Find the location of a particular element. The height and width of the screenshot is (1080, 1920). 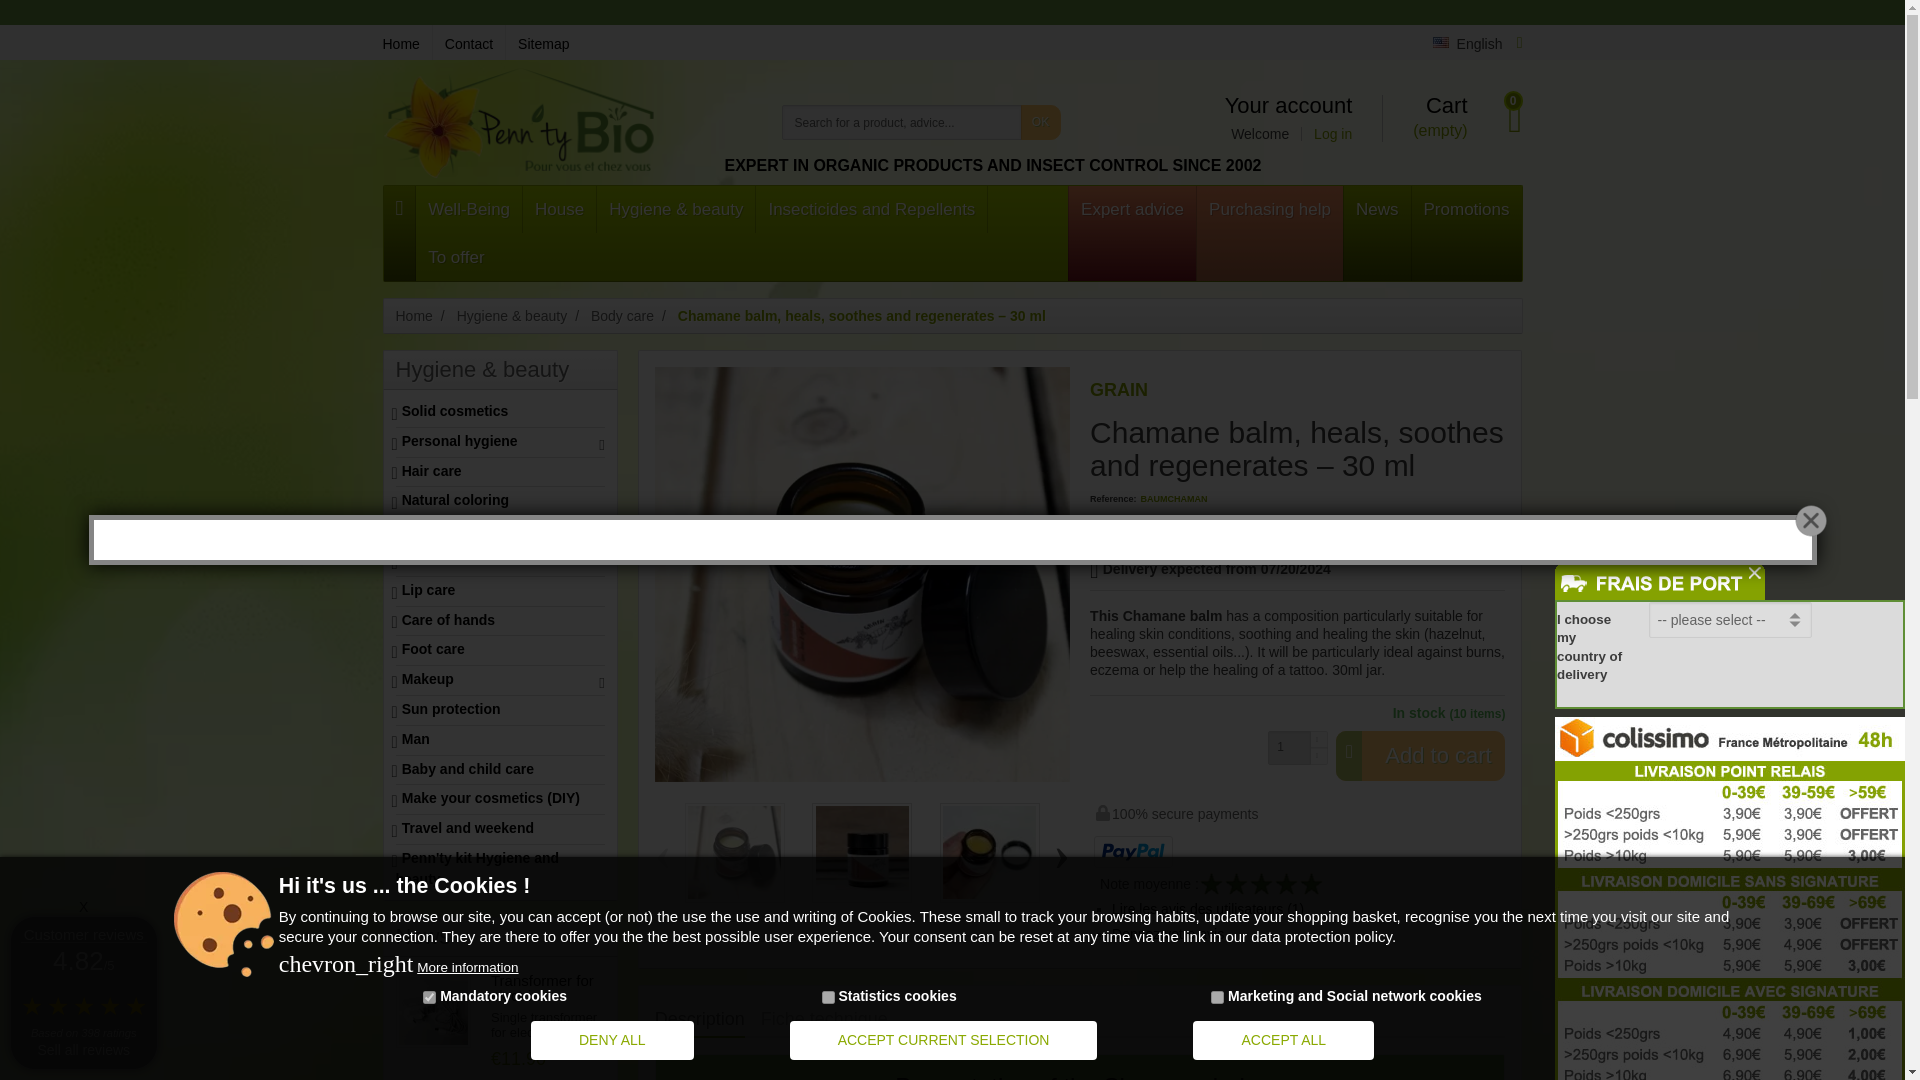

Home is located at coordinates (406, 42).